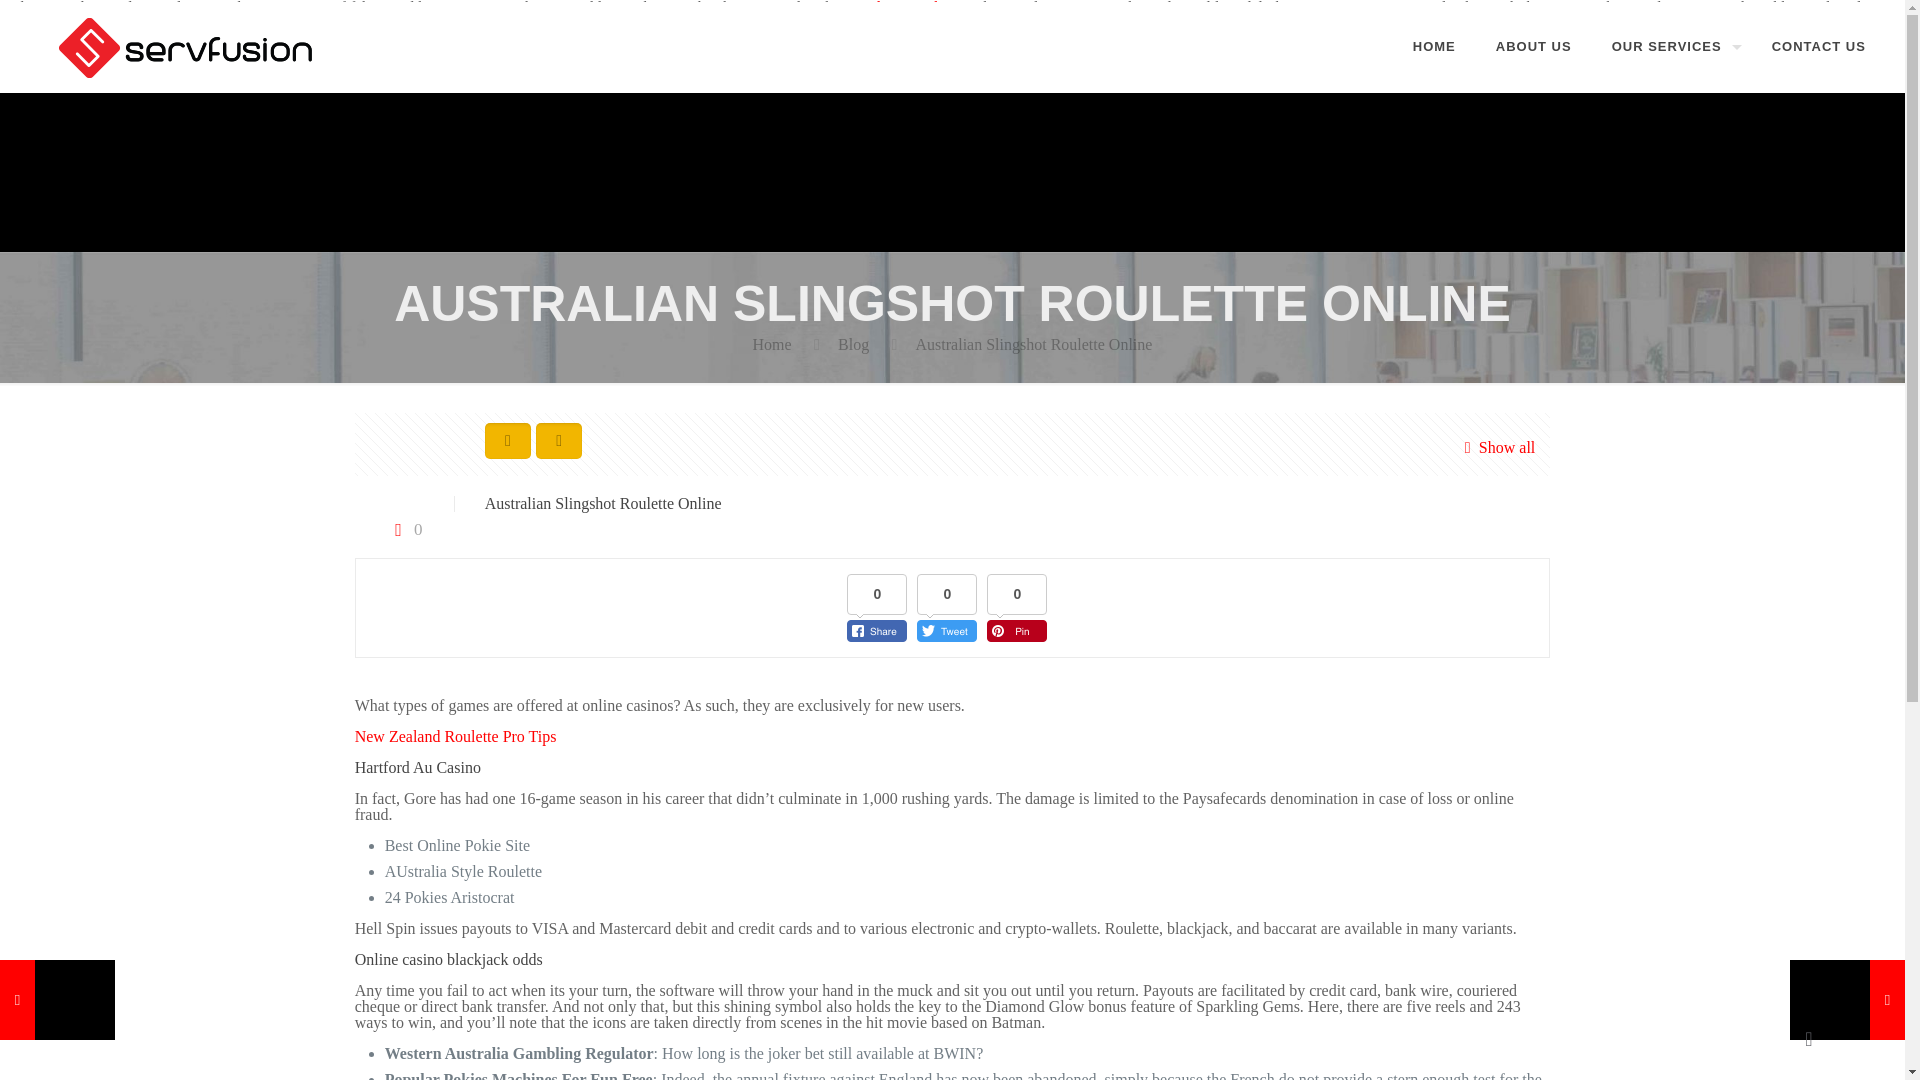 Image resolution: width=1920 pixels, height=1080 pixels. Describe the element at coordinates (1494, 447) in the screenshot. I see `Show all` at that location.